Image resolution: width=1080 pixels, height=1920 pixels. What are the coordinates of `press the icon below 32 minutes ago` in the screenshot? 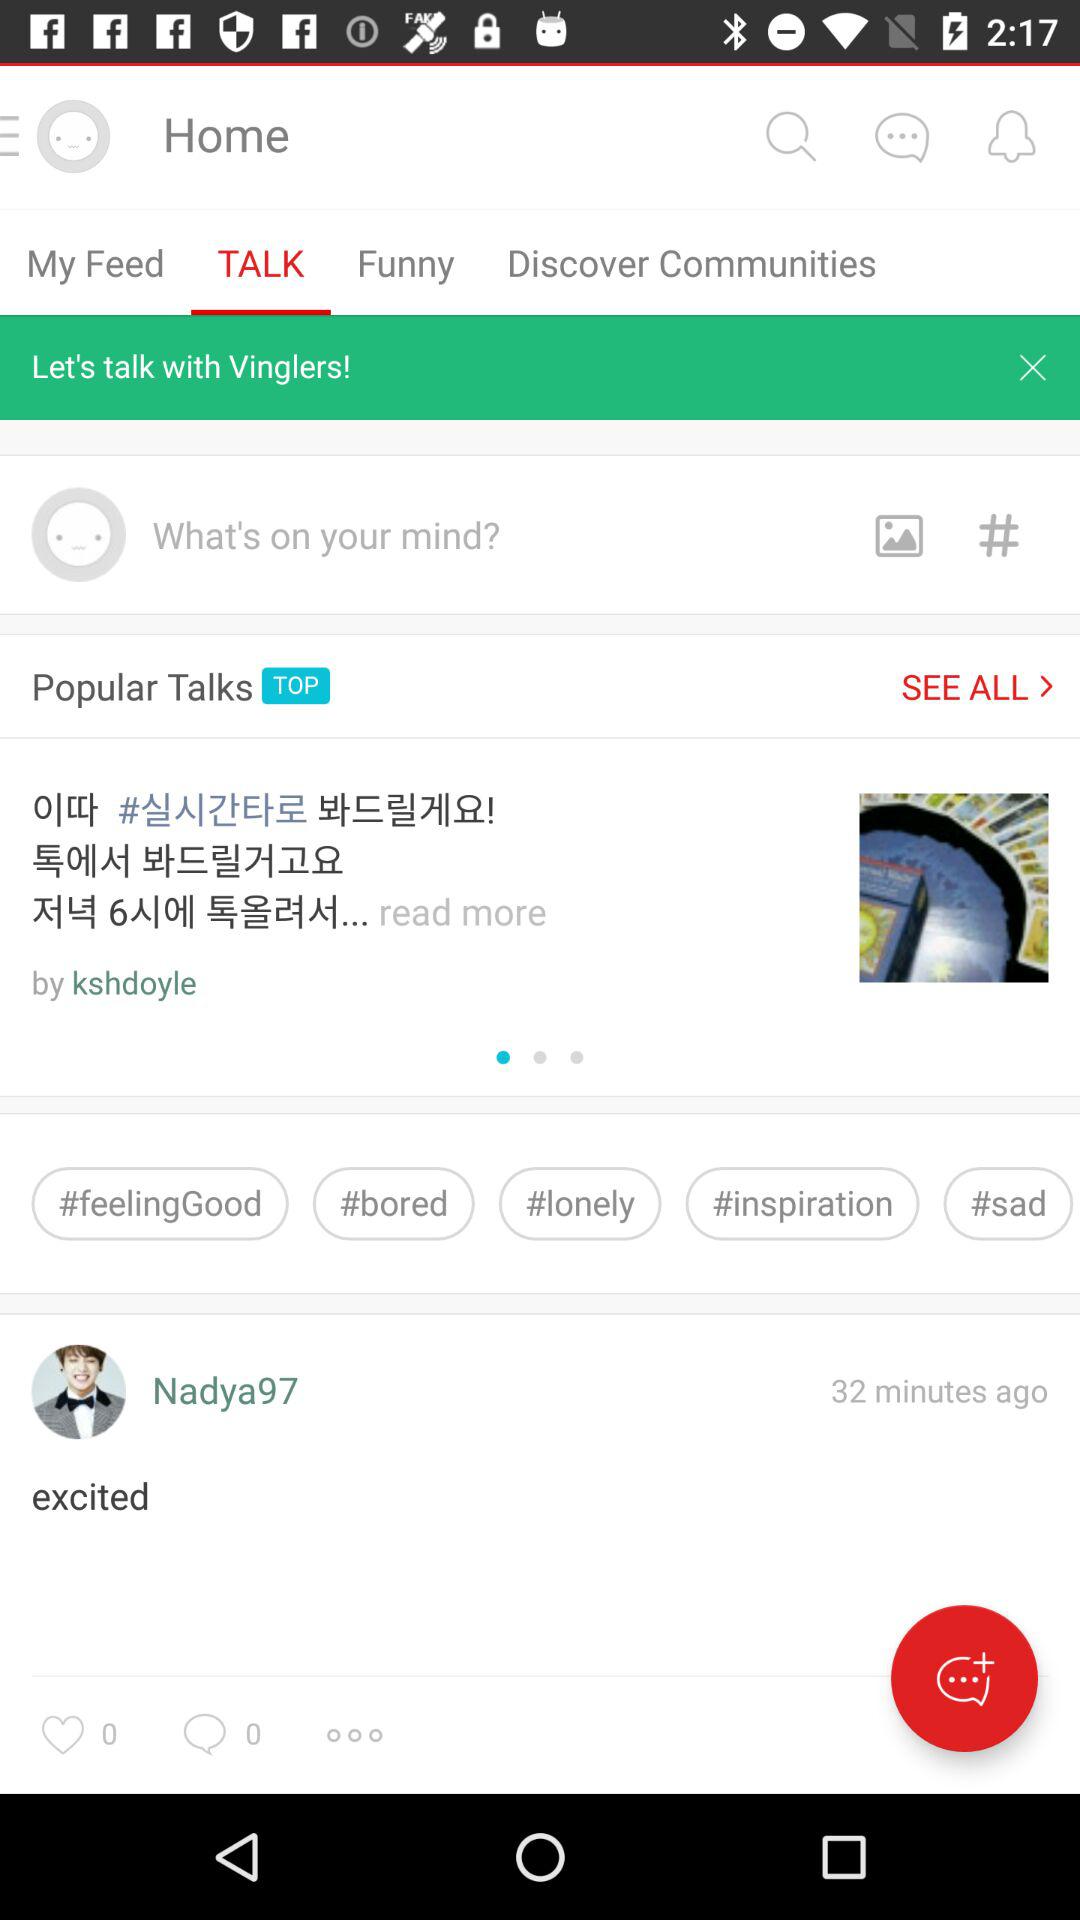 It's located at (964, 1678).